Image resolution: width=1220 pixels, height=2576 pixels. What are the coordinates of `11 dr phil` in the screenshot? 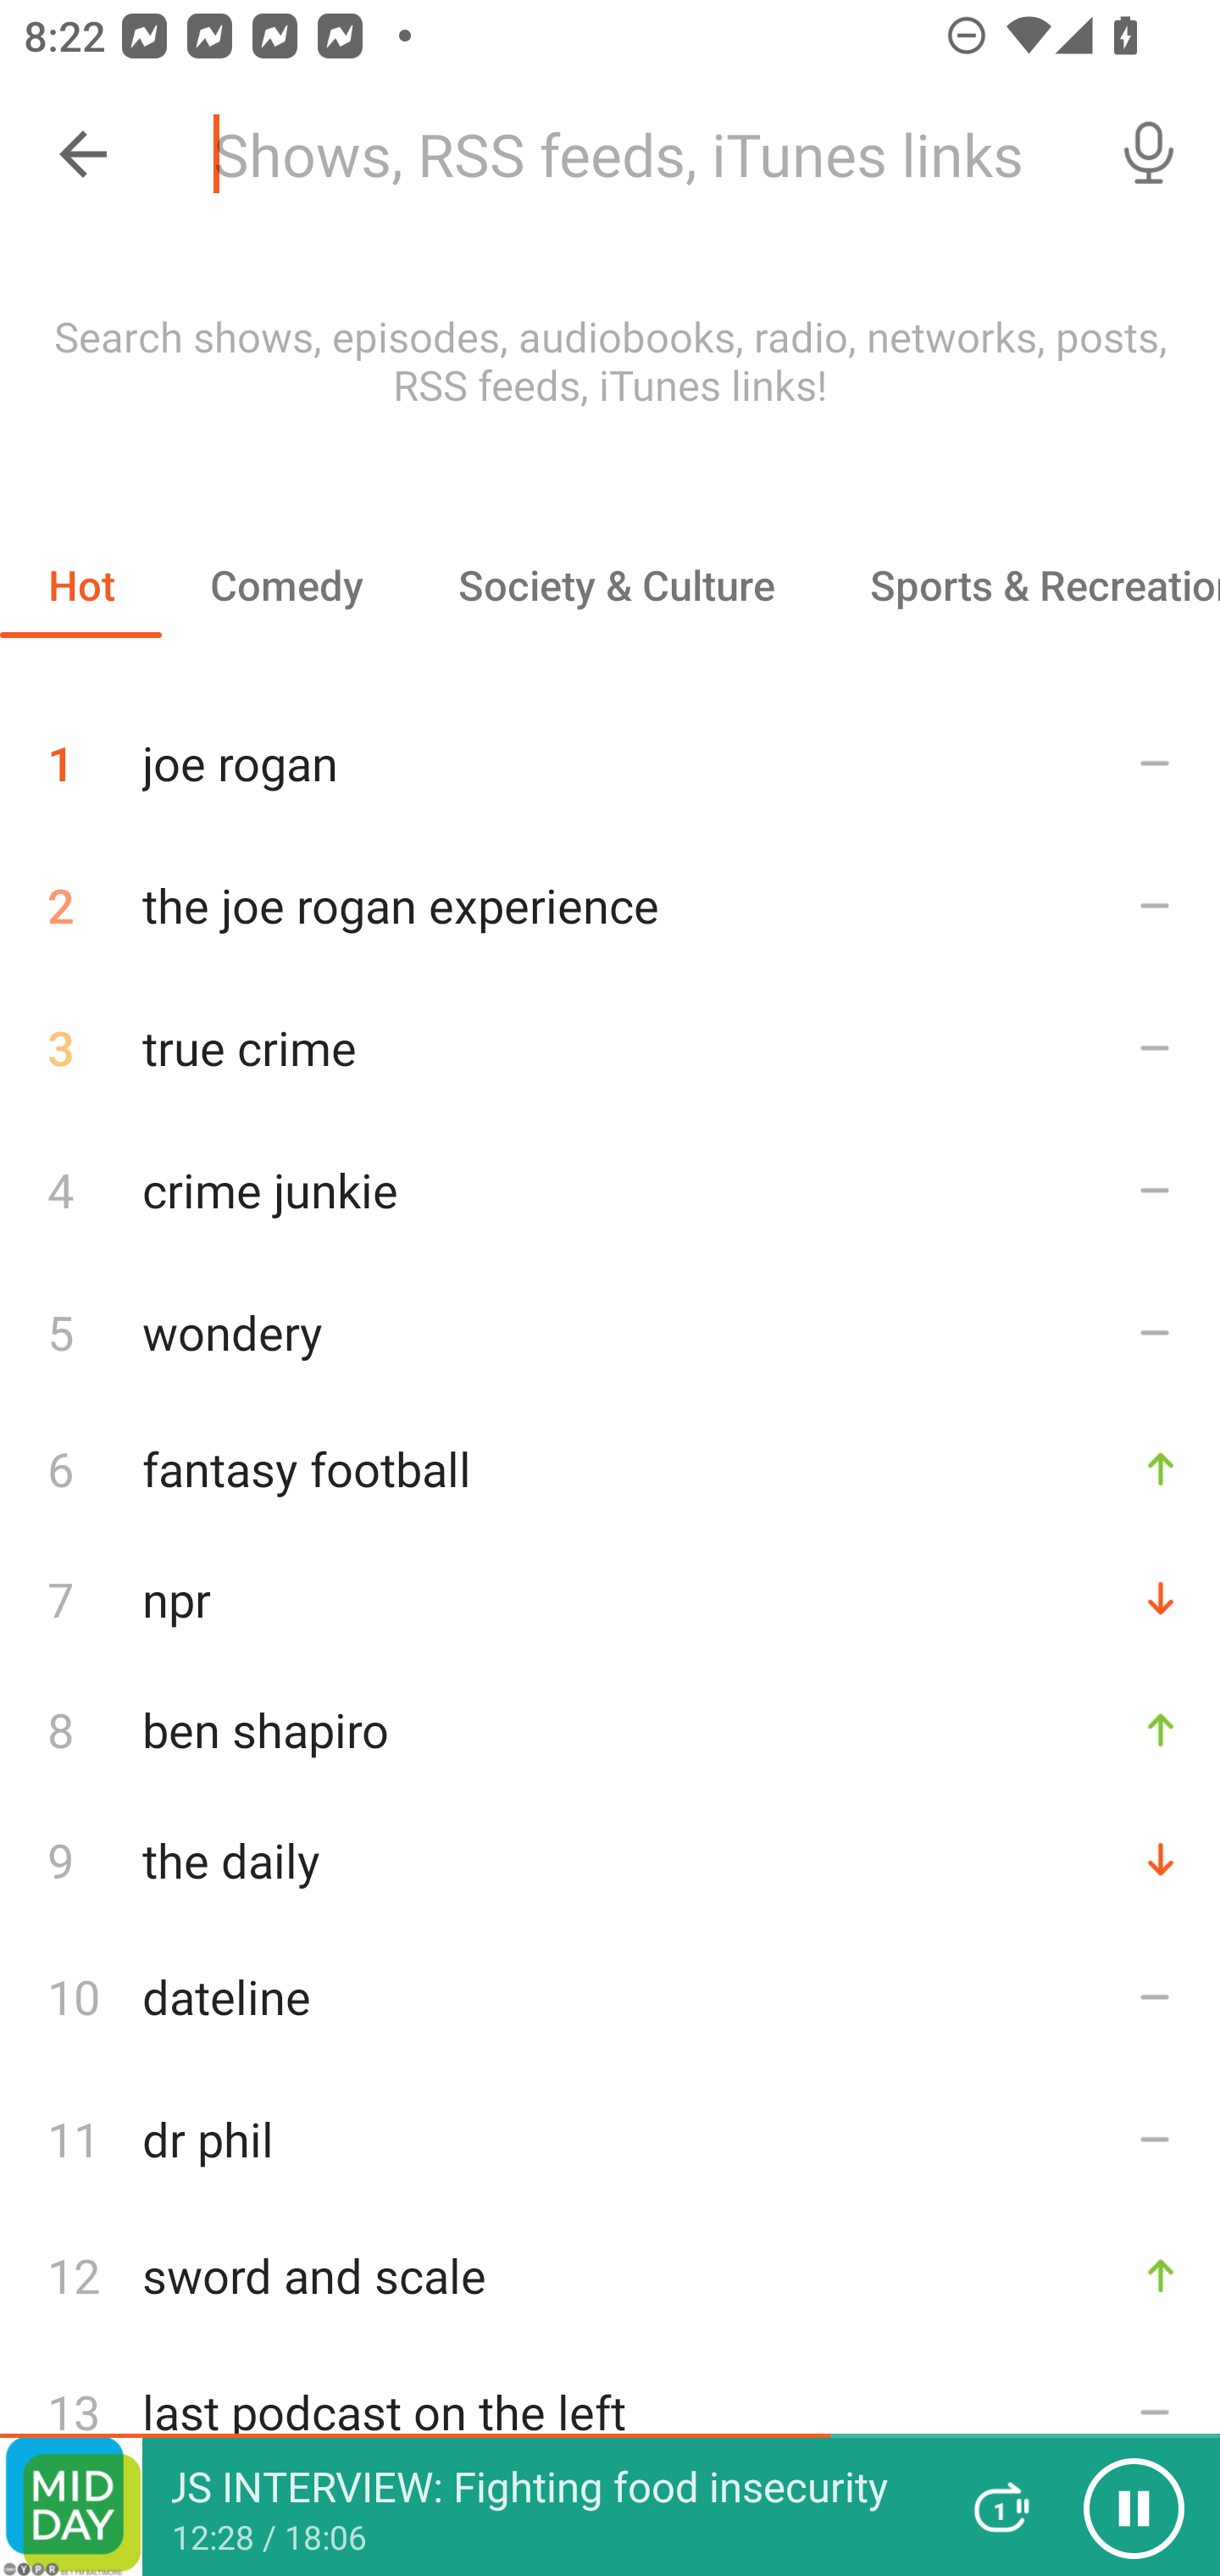 It's located at (610, 2139).